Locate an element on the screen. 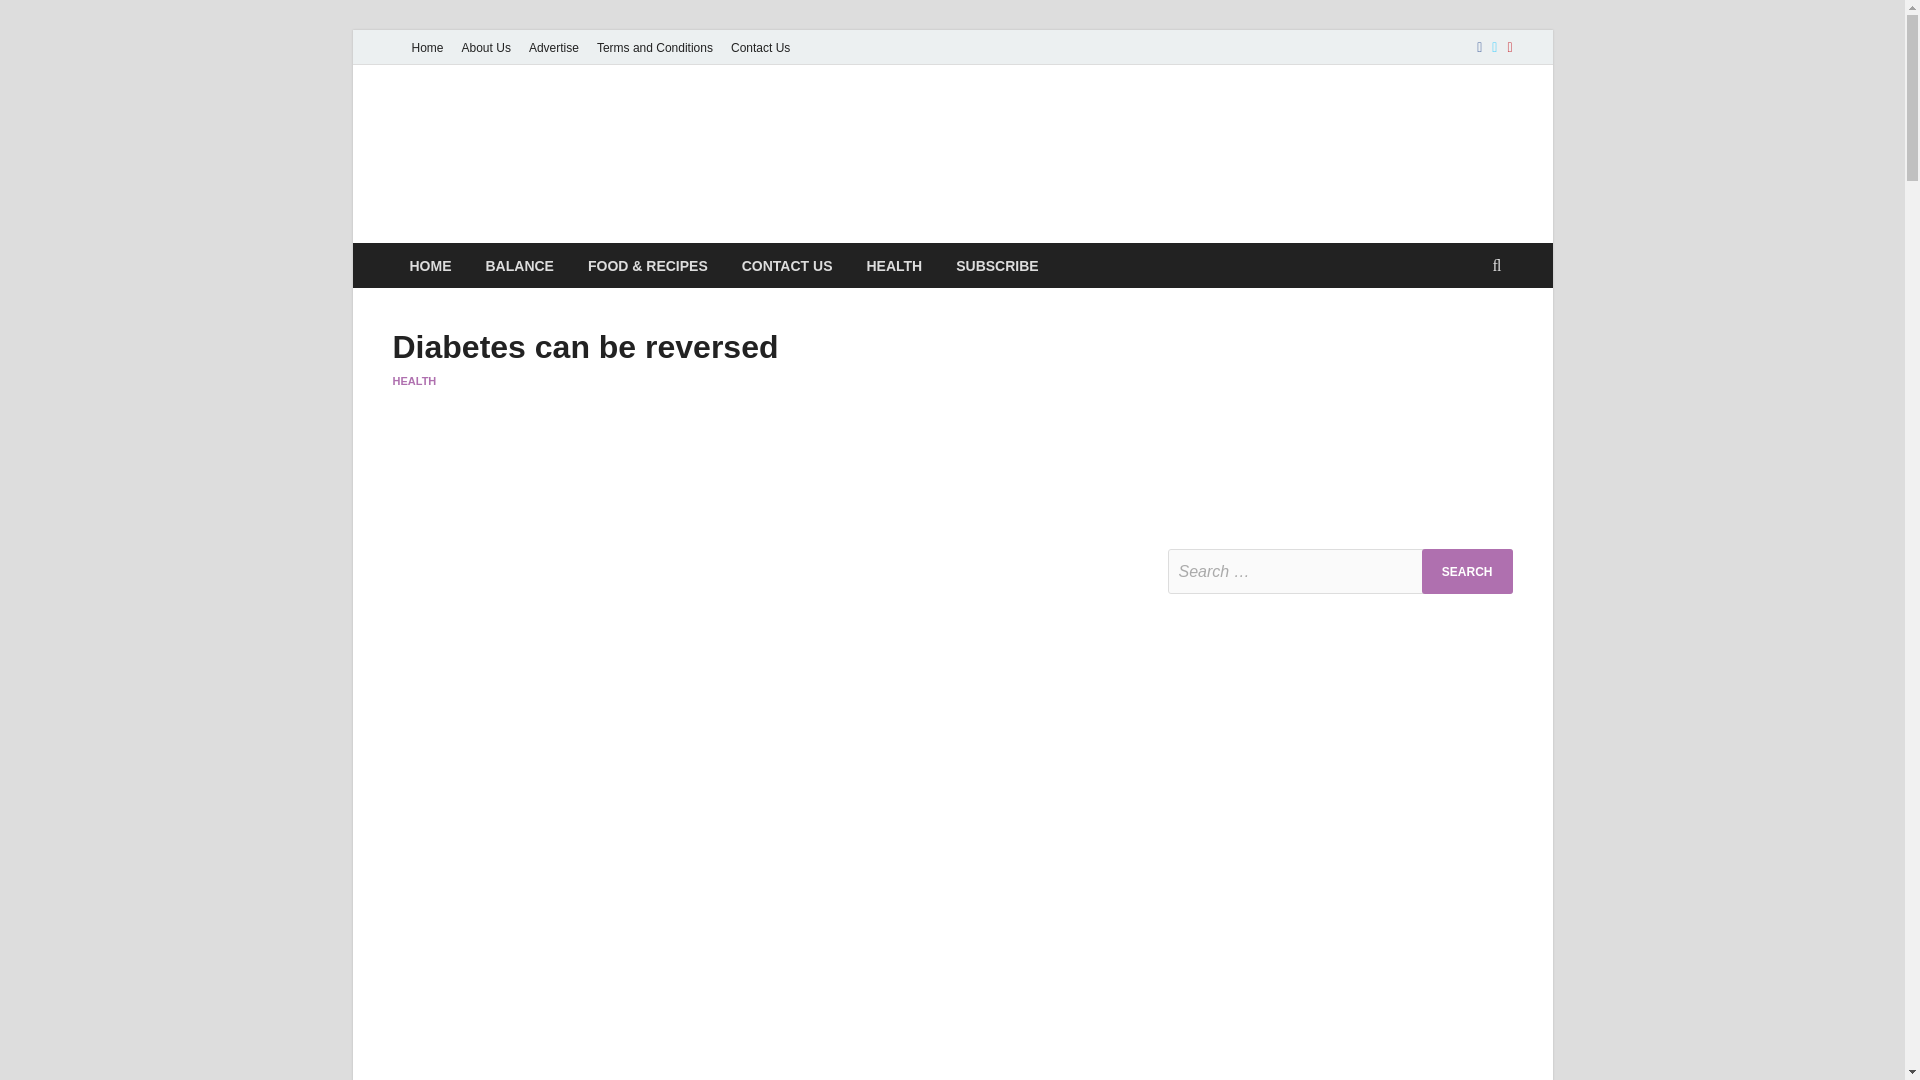  HOME is located at coordinates (430, 266).